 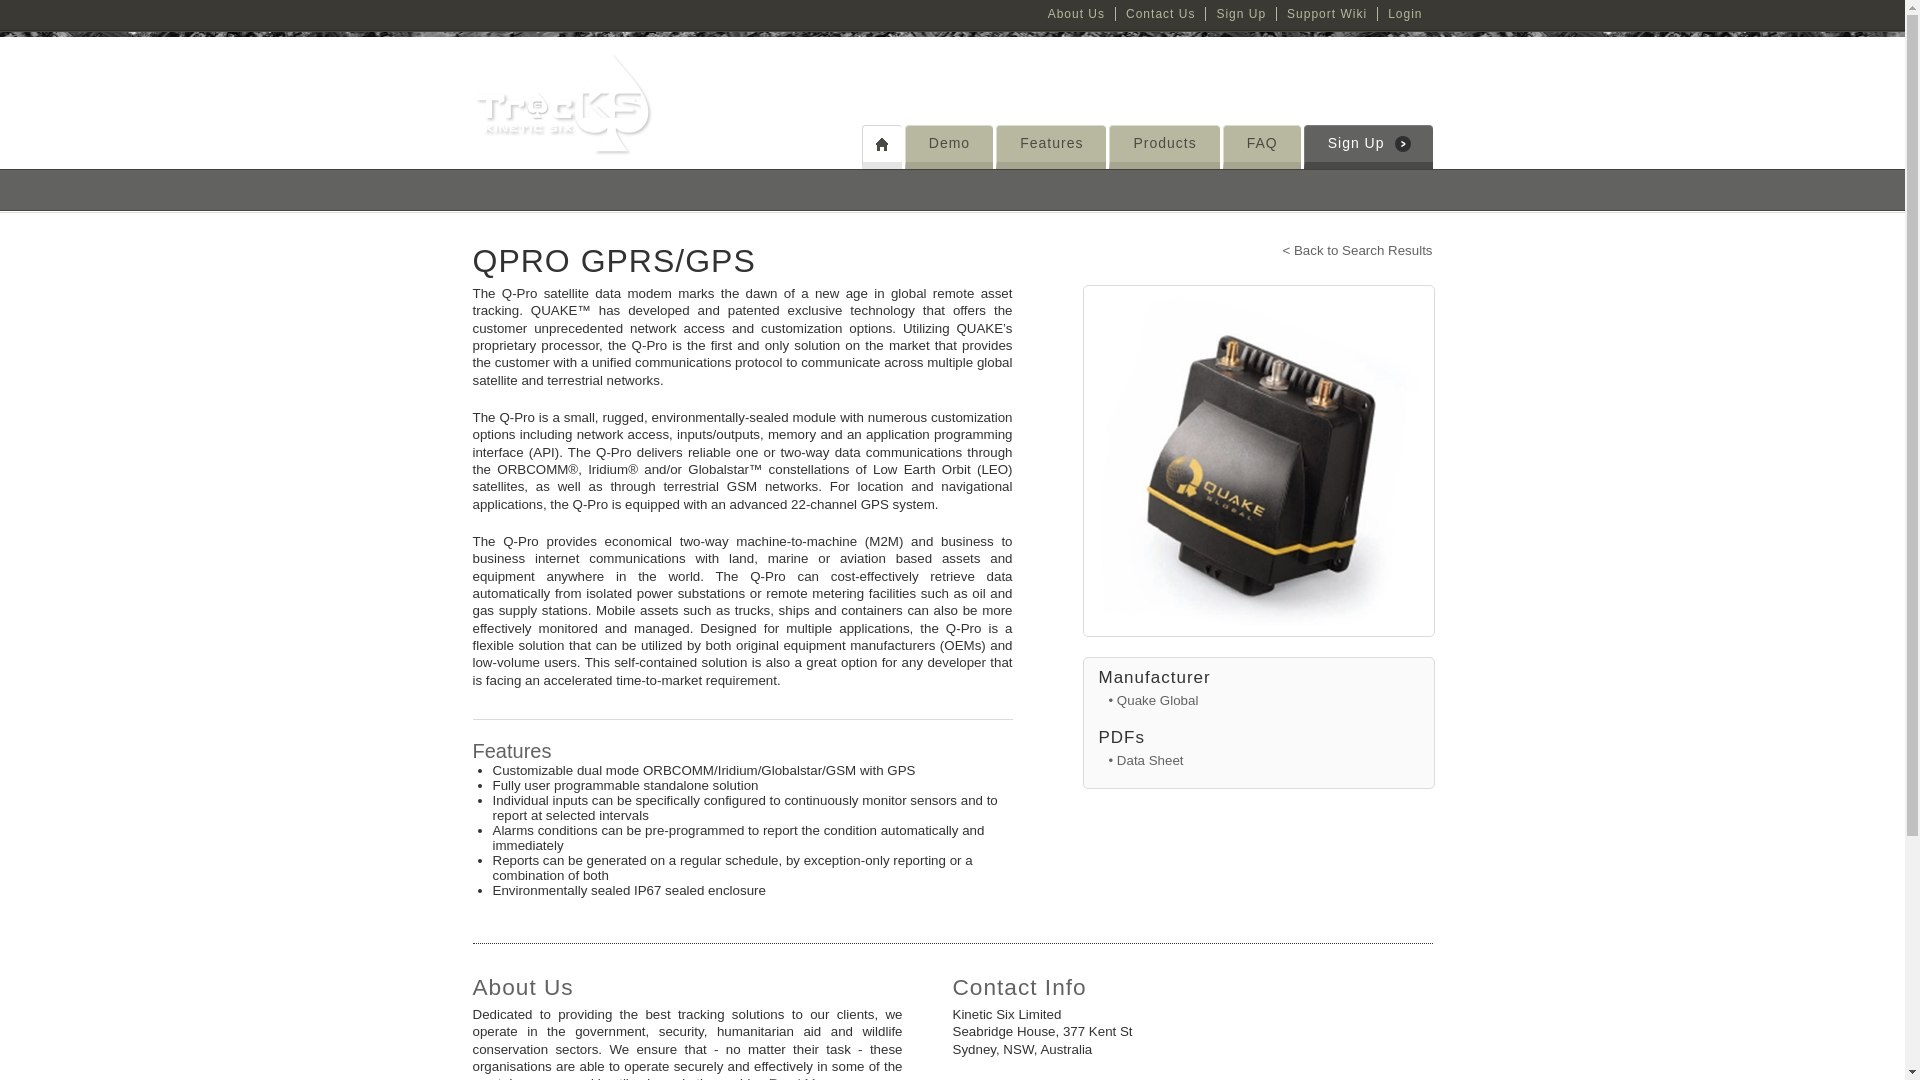 I want to click on Sign Up, so click(x=1356, y=142).